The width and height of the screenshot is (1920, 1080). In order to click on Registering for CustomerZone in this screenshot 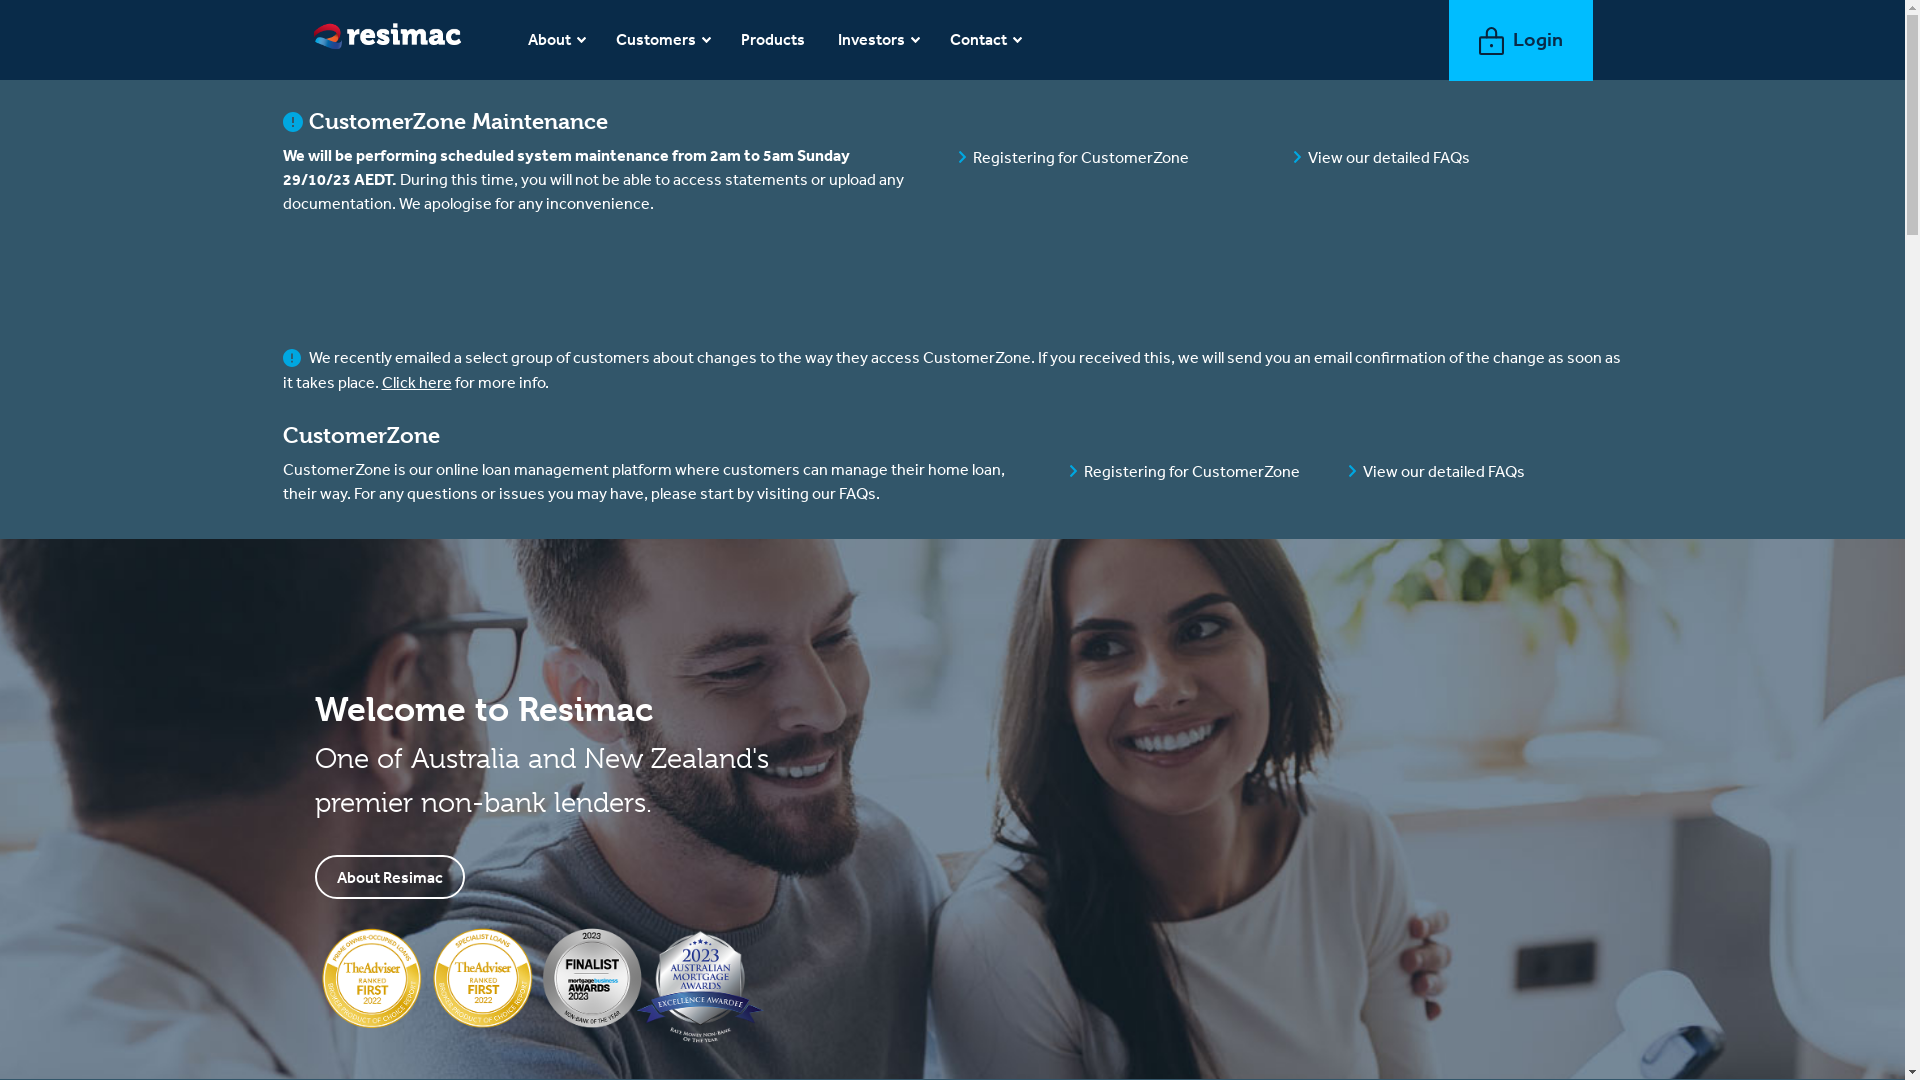, I will do `click(1192, 471)`.